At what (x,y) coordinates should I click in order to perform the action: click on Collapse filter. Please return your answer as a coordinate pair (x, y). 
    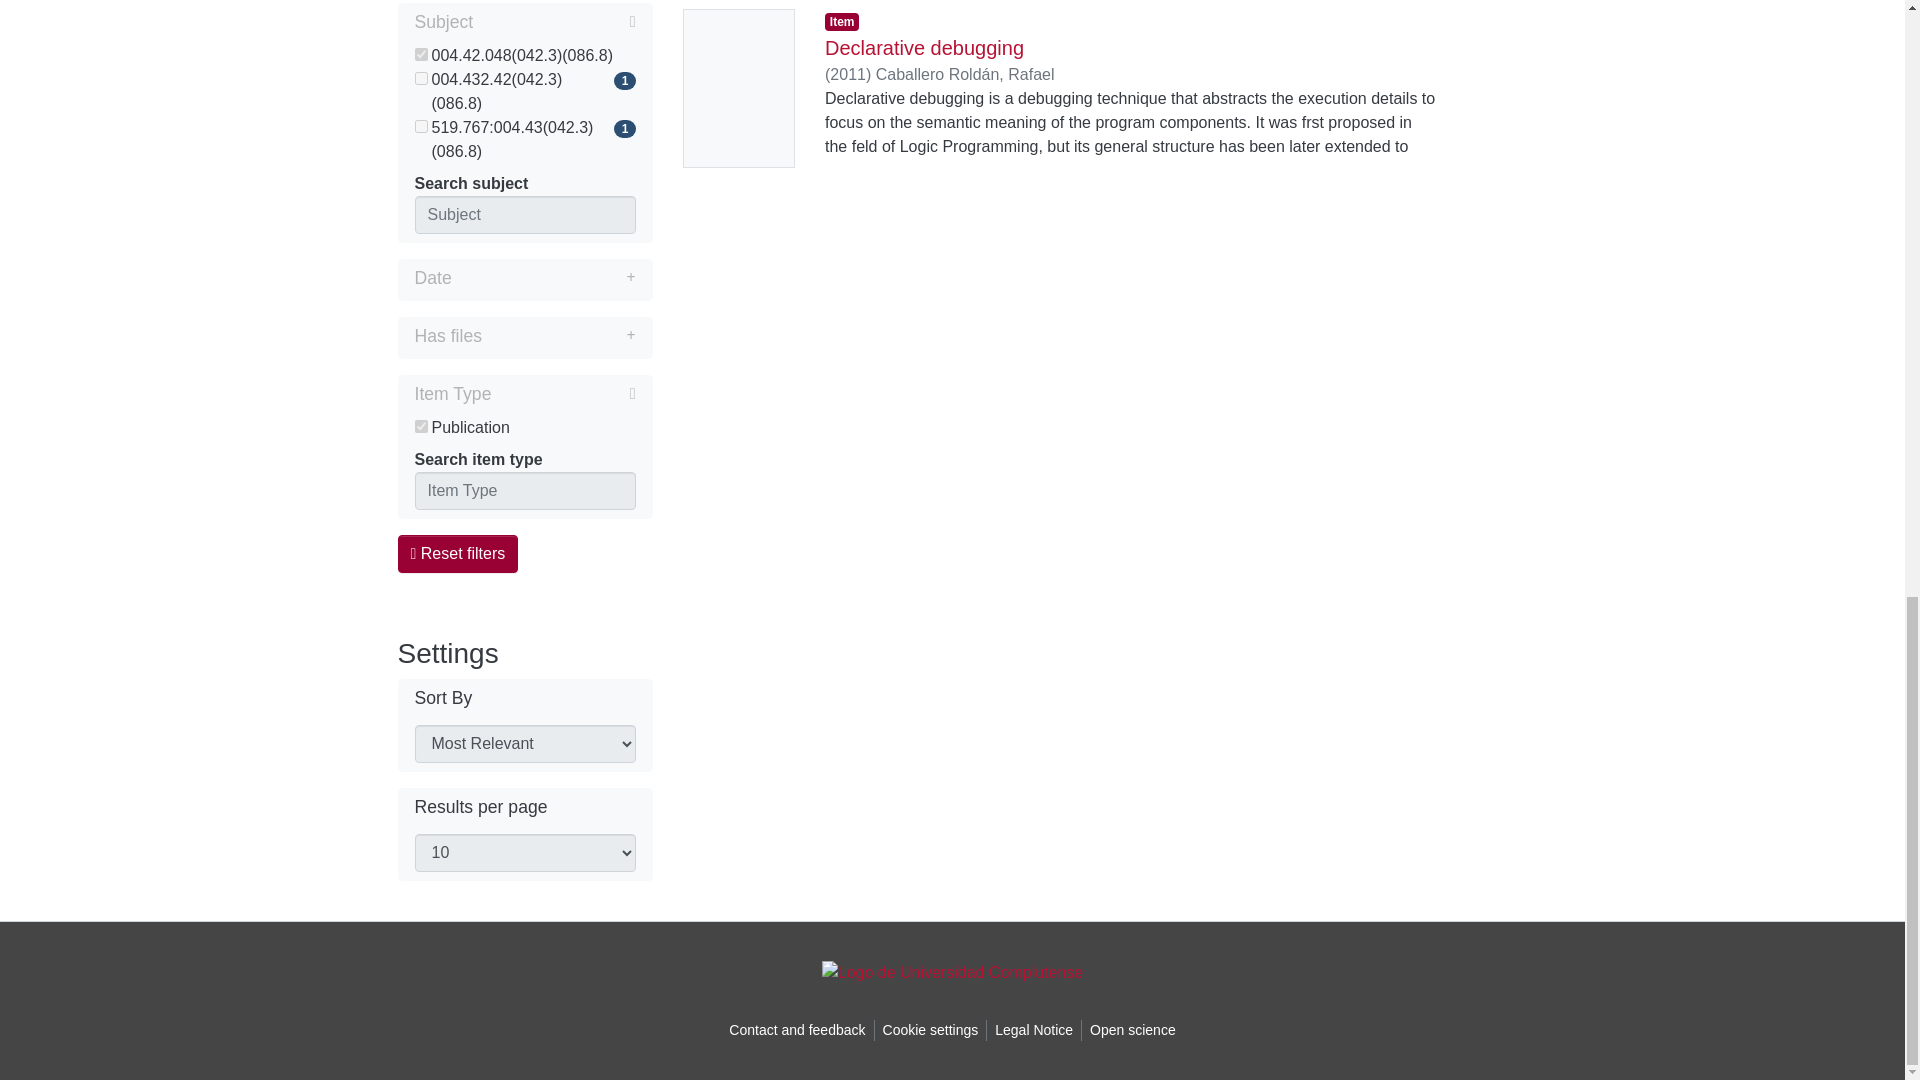
    Looking at the image, I should click on (554, 21).